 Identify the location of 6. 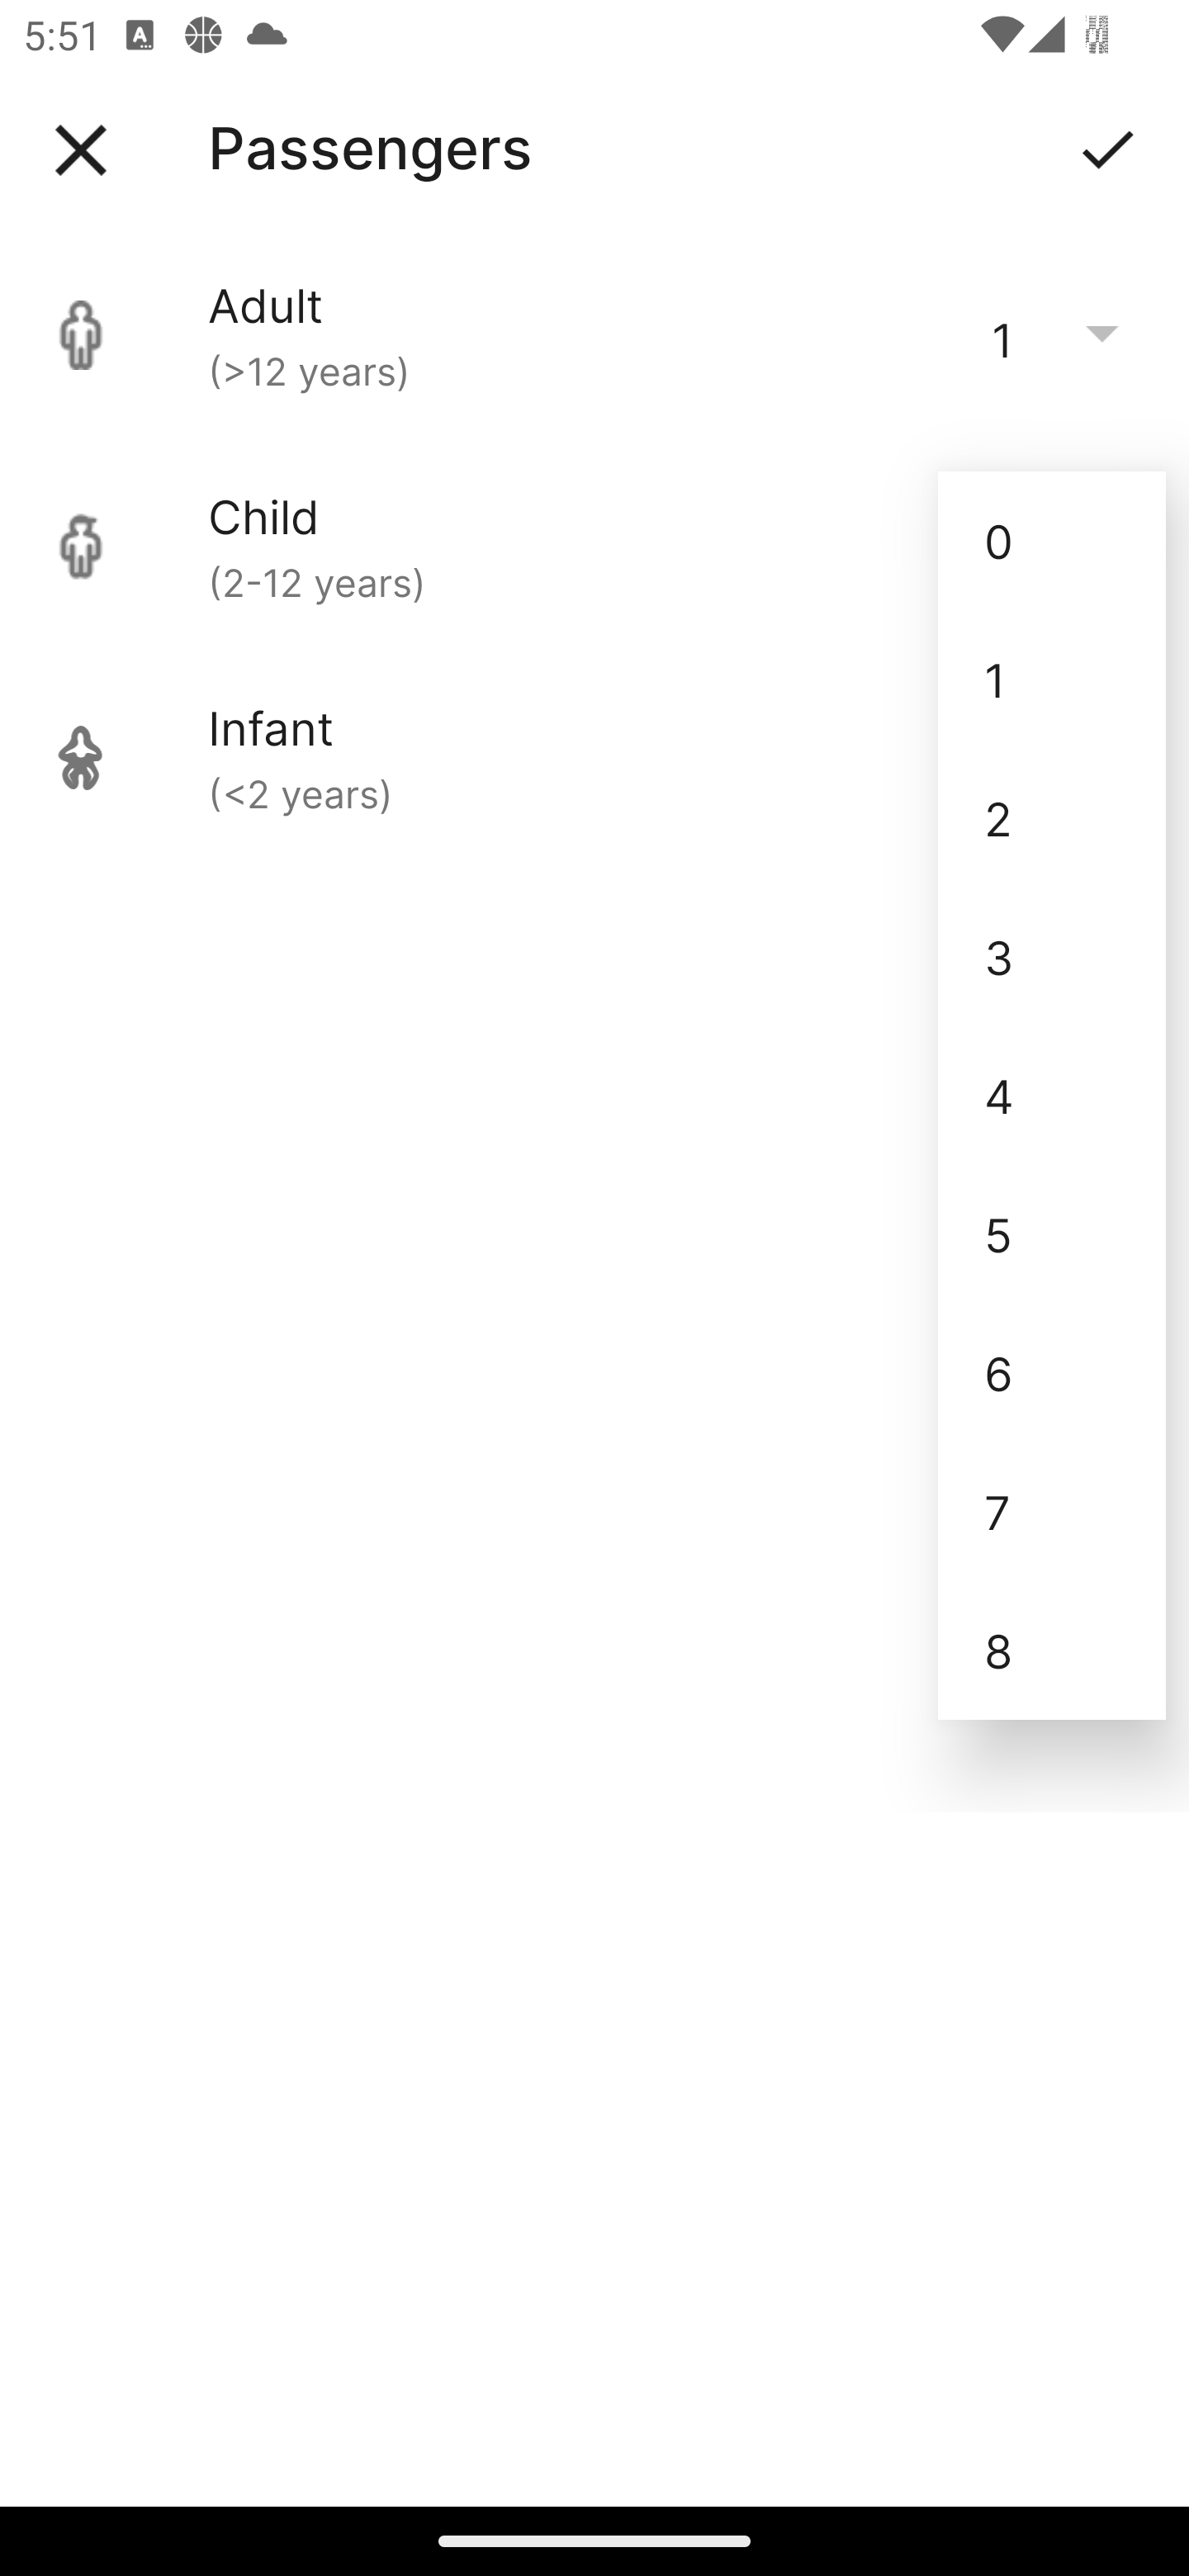
(1052, 1372).